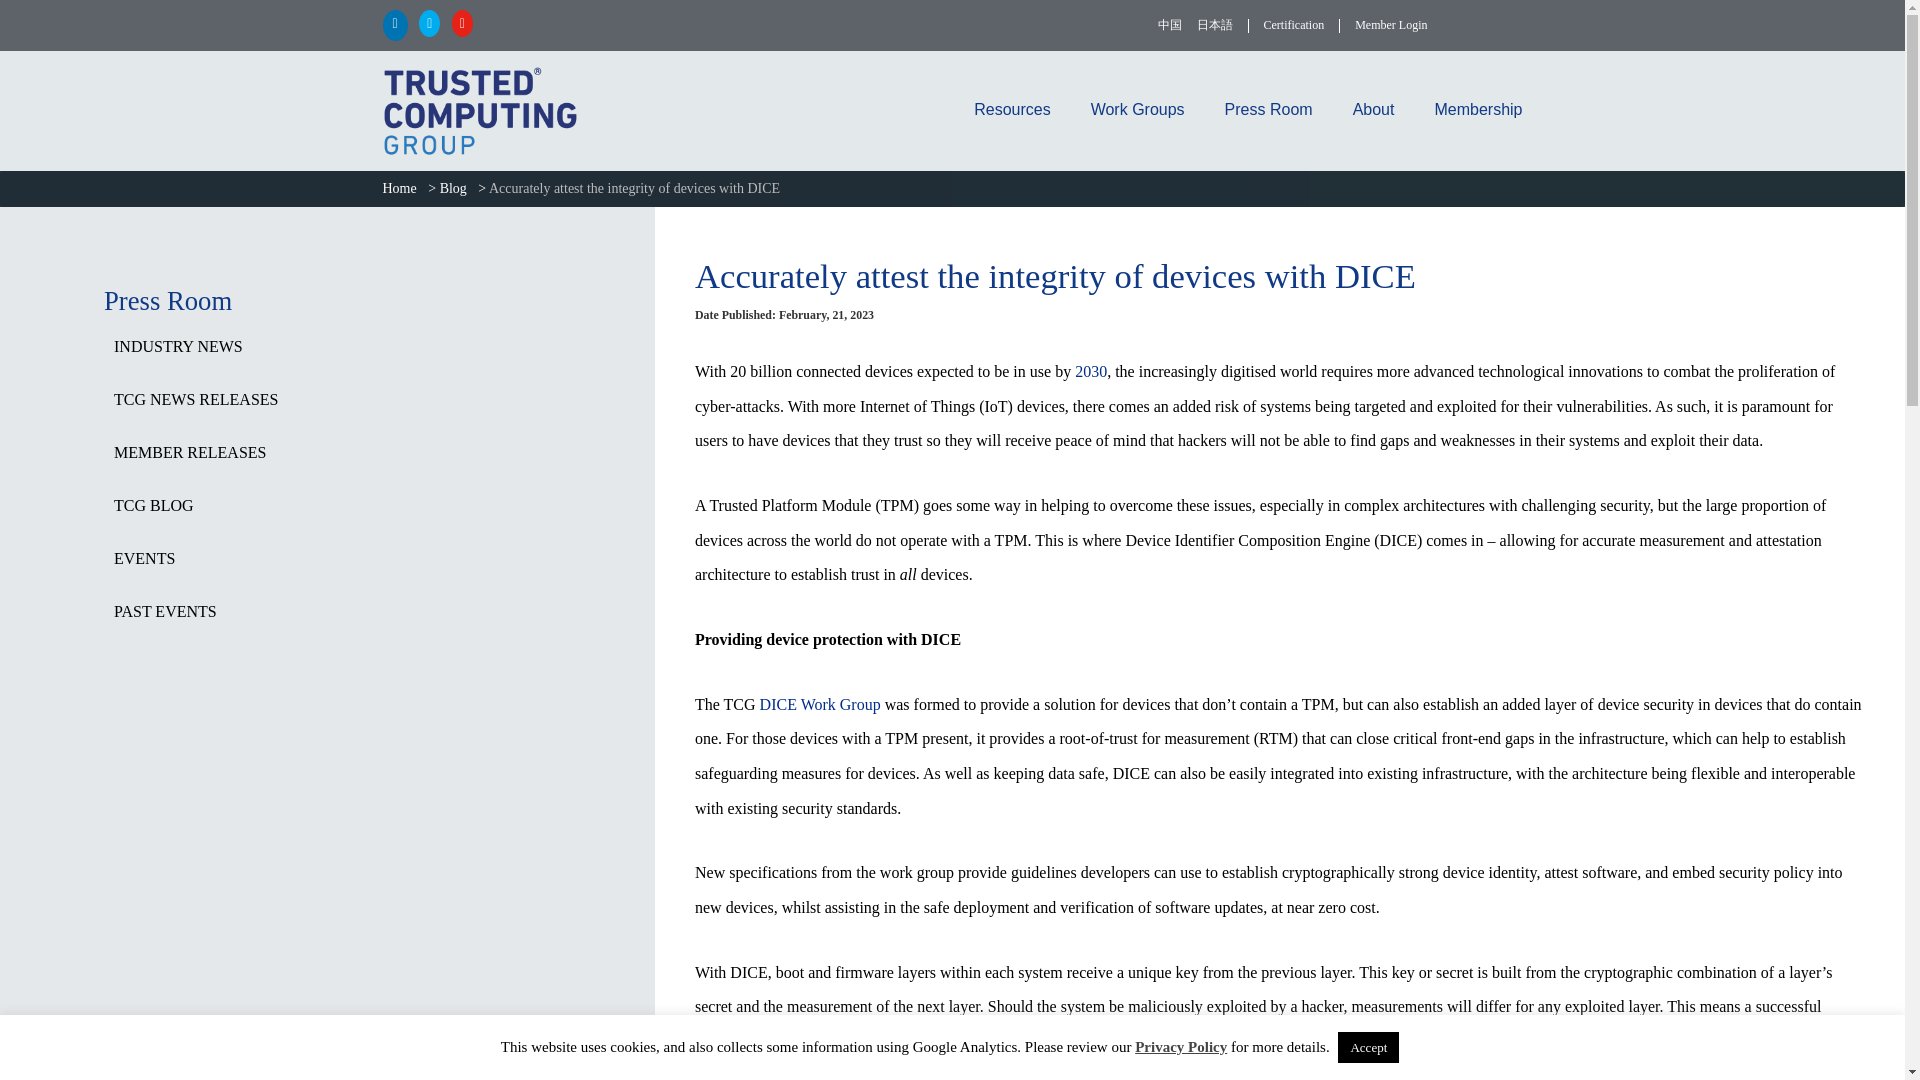 The height and width of the screenshot is (1080, 1920). Describe the element at coordinates (456, 188) in the screenshot. I see `Go to the Blog category archives.` at that location.